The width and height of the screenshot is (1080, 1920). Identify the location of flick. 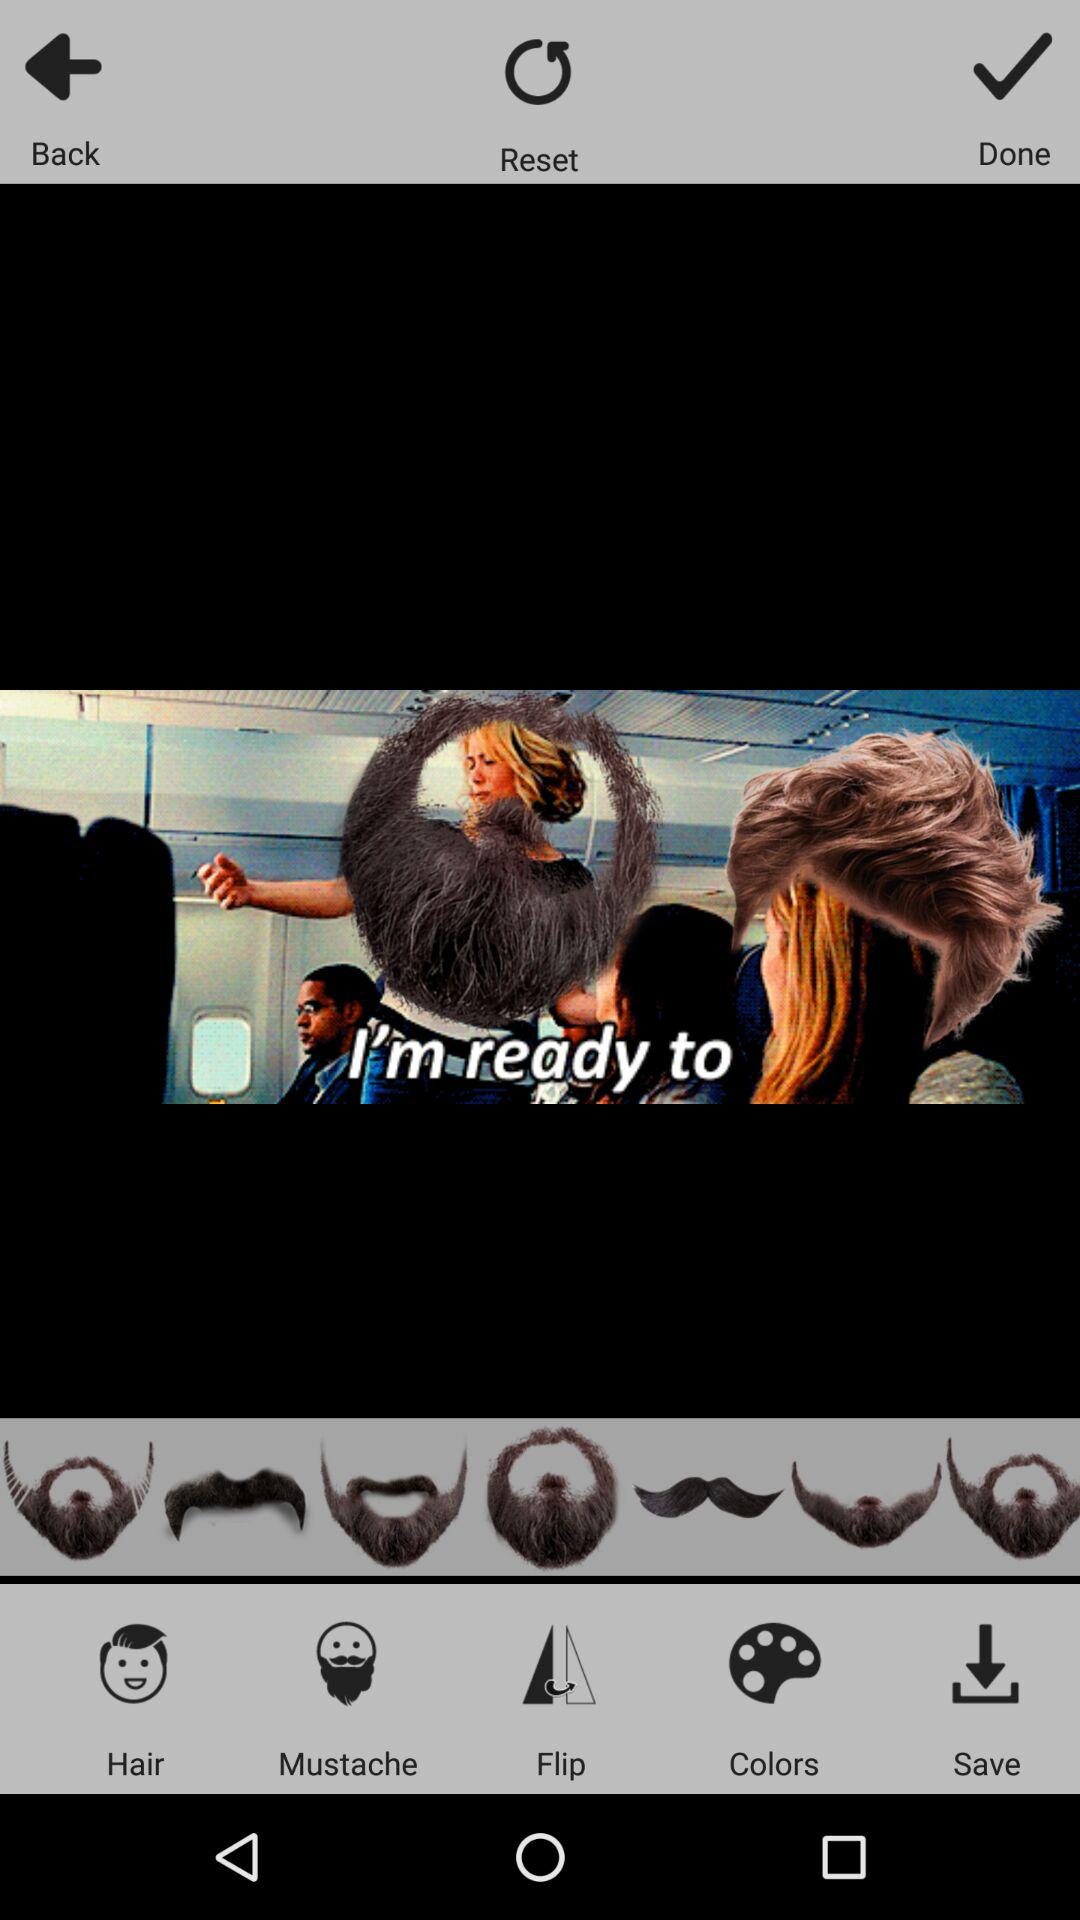
(560, 1662).